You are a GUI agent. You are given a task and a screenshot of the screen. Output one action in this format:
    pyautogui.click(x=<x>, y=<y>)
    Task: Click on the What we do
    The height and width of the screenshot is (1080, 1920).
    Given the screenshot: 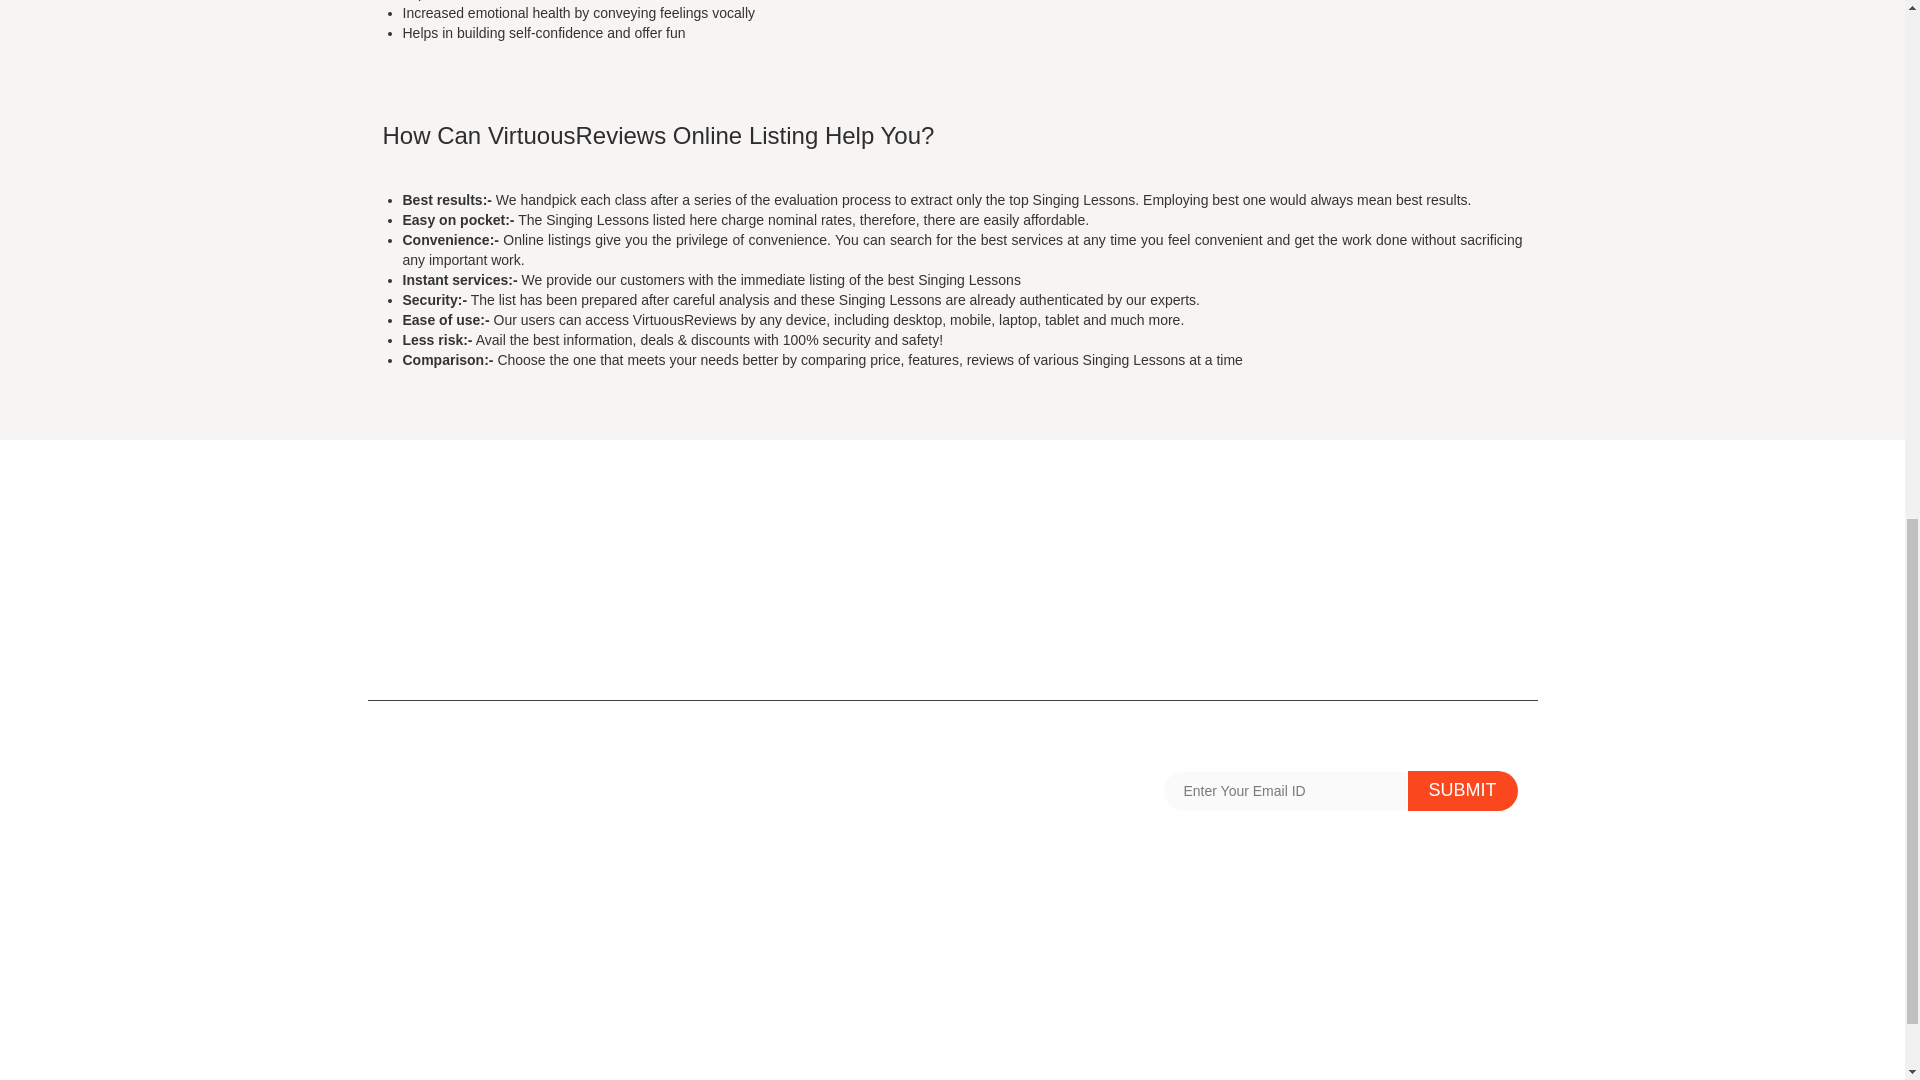 What is the action you would take?
    pyautogui.click(x=1004, y=910)
    